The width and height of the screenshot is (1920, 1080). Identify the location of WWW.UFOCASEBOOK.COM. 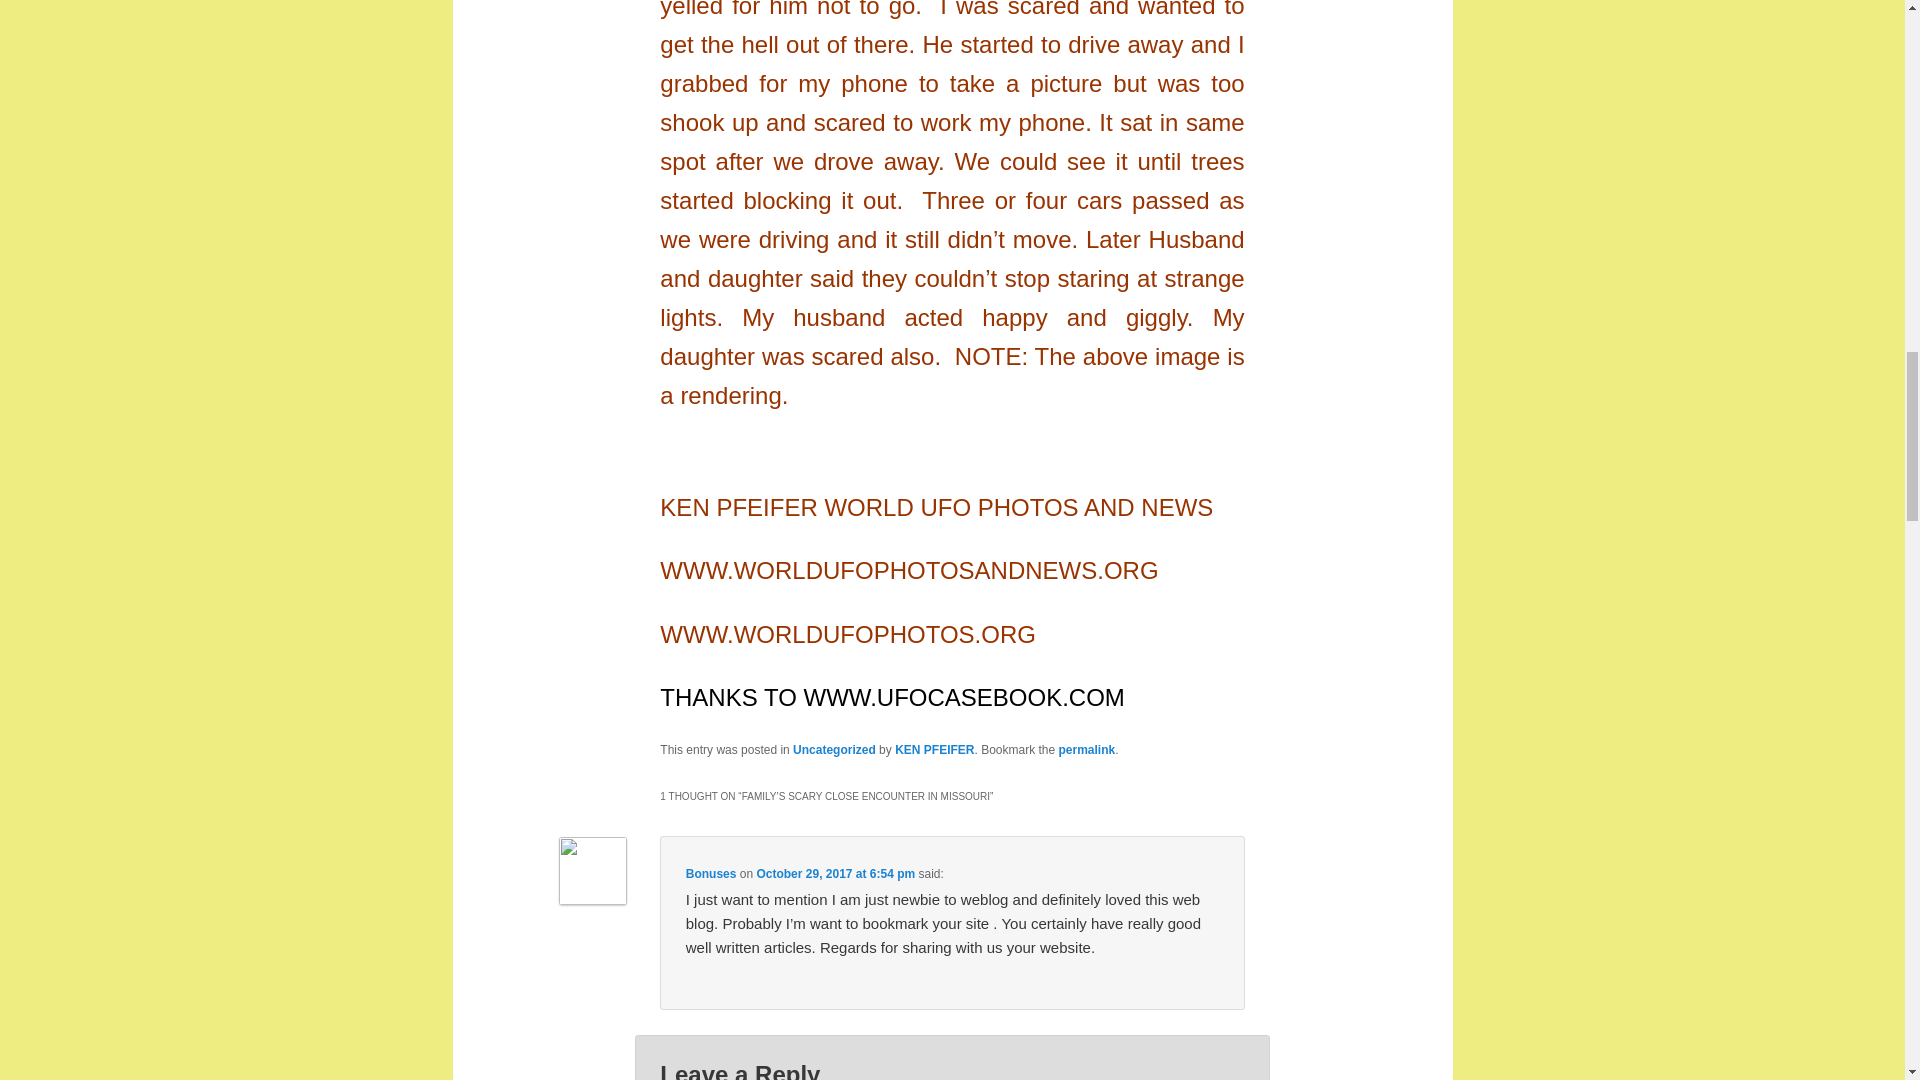
(964, 700).